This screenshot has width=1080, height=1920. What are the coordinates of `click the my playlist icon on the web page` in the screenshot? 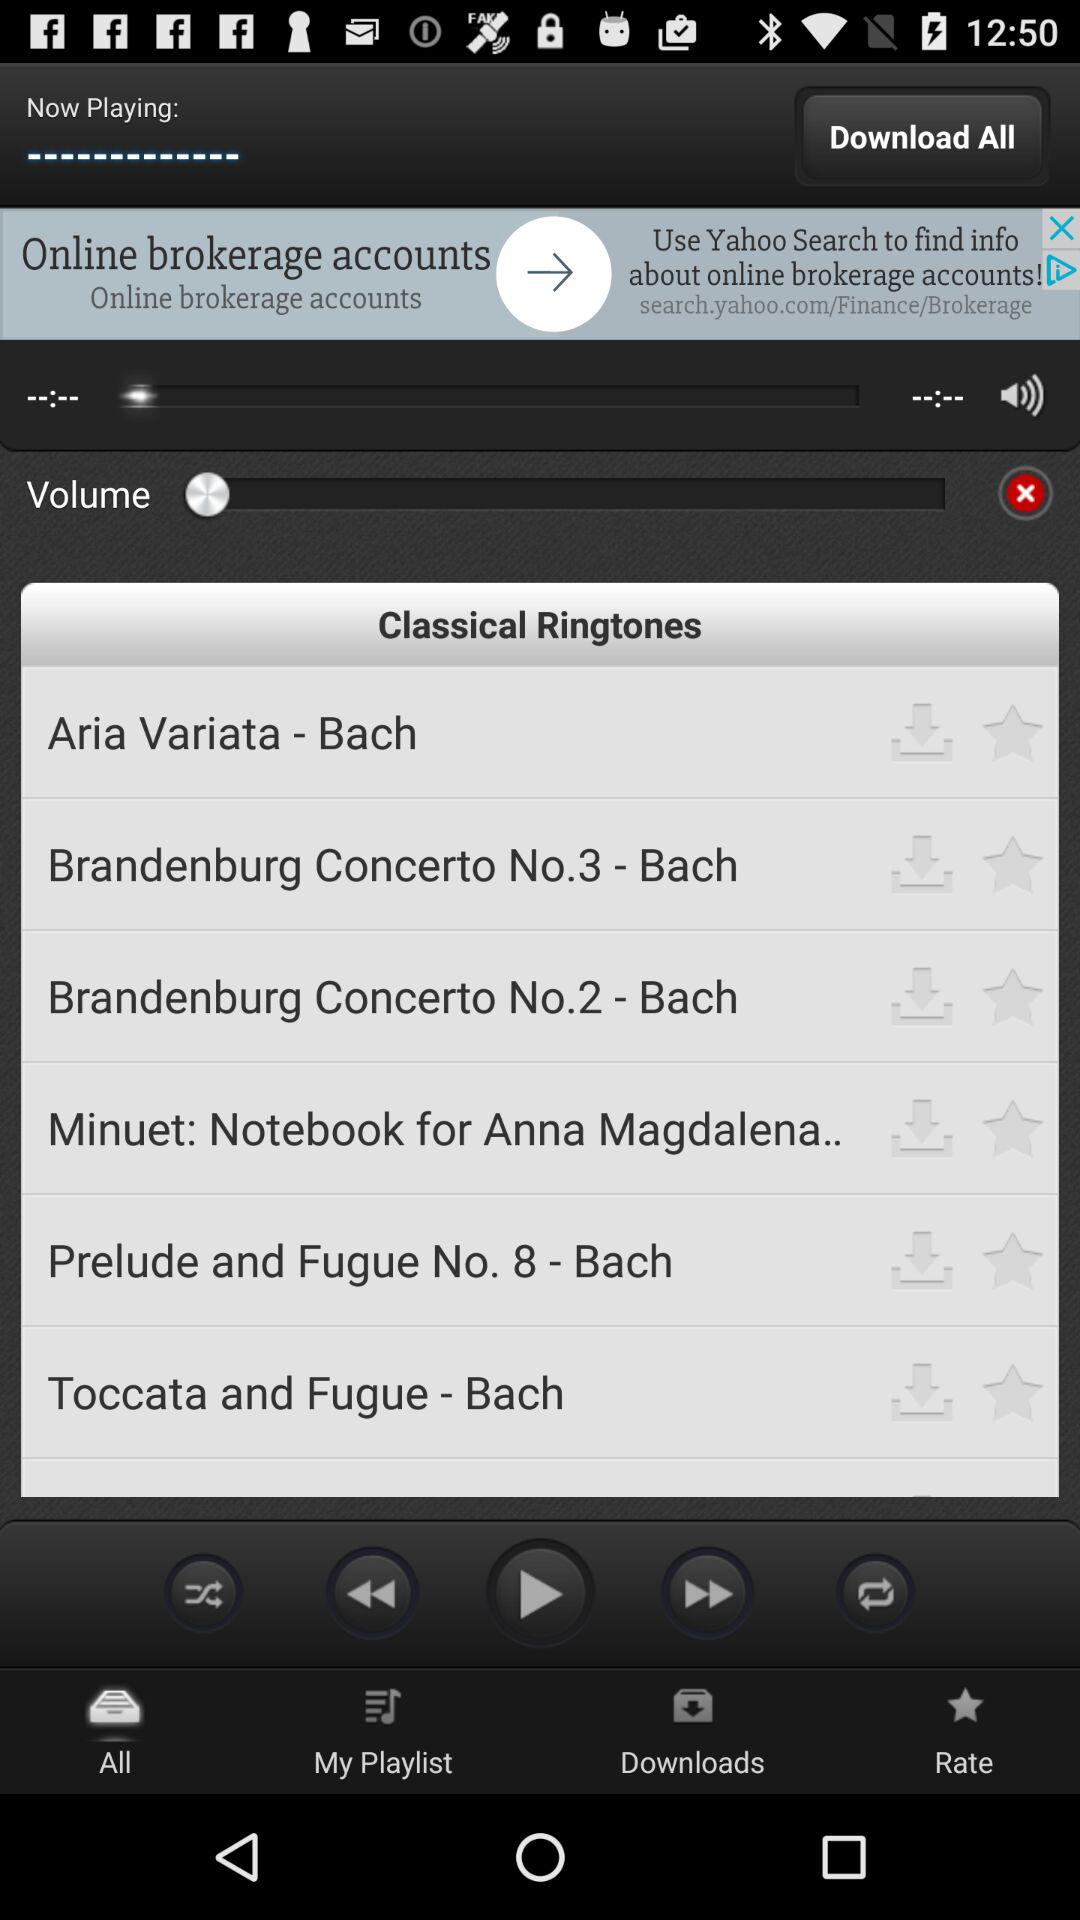 It's located at (383, 1710).